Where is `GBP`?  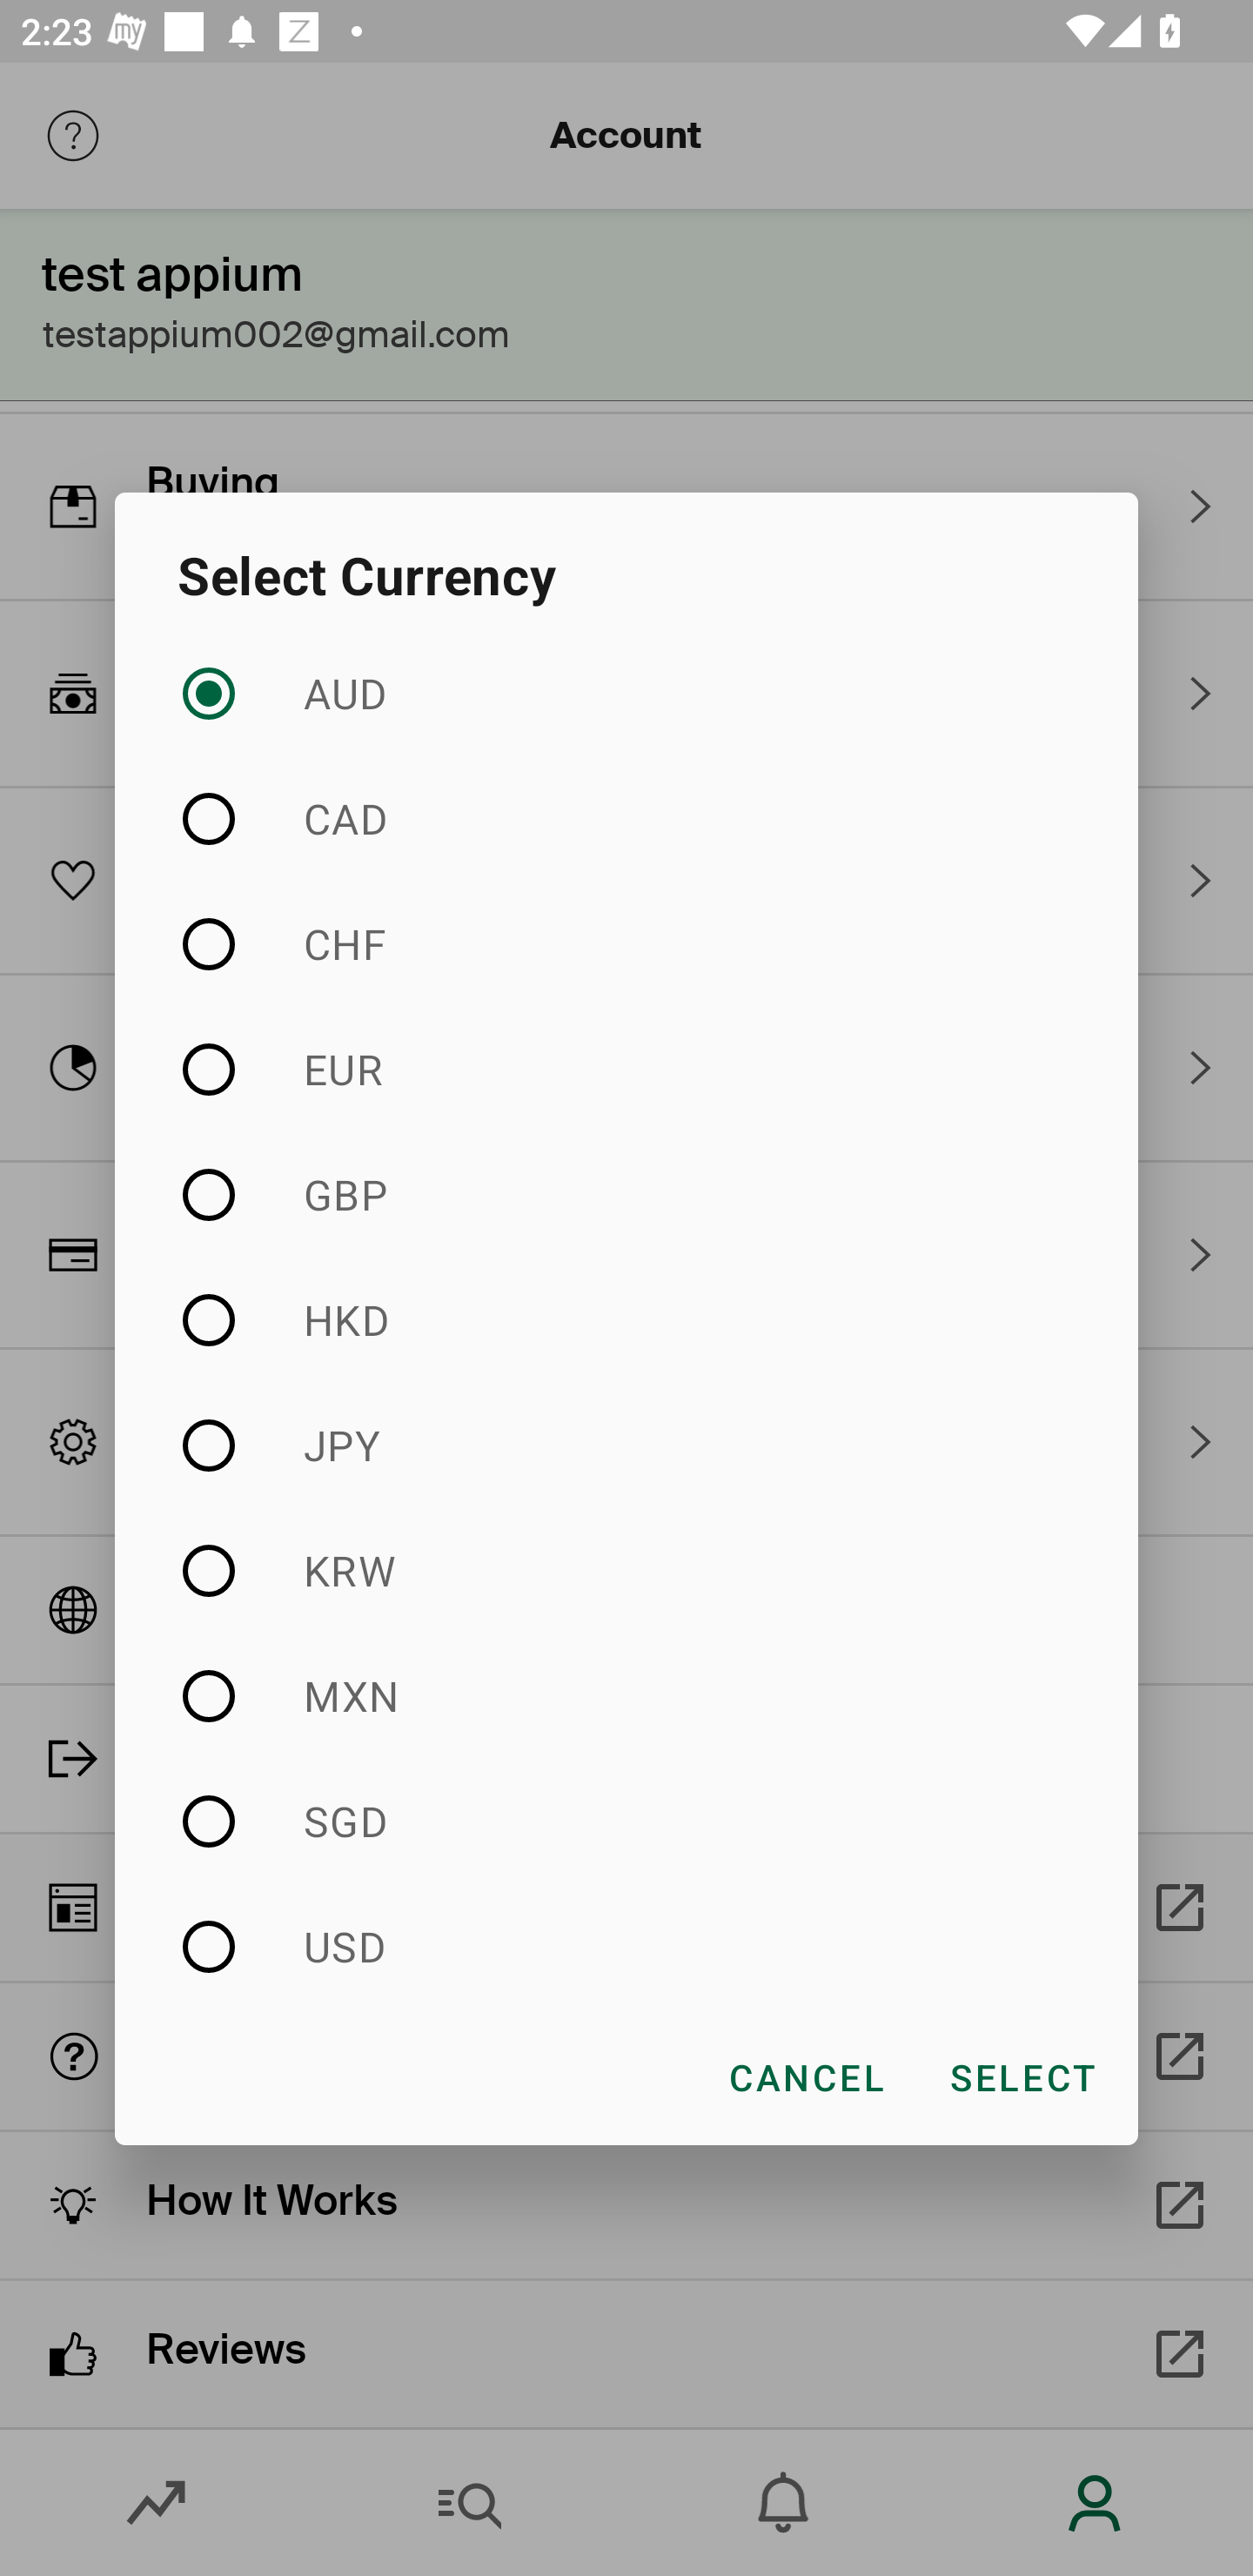 GBP is located at coordinates (626, 1195).